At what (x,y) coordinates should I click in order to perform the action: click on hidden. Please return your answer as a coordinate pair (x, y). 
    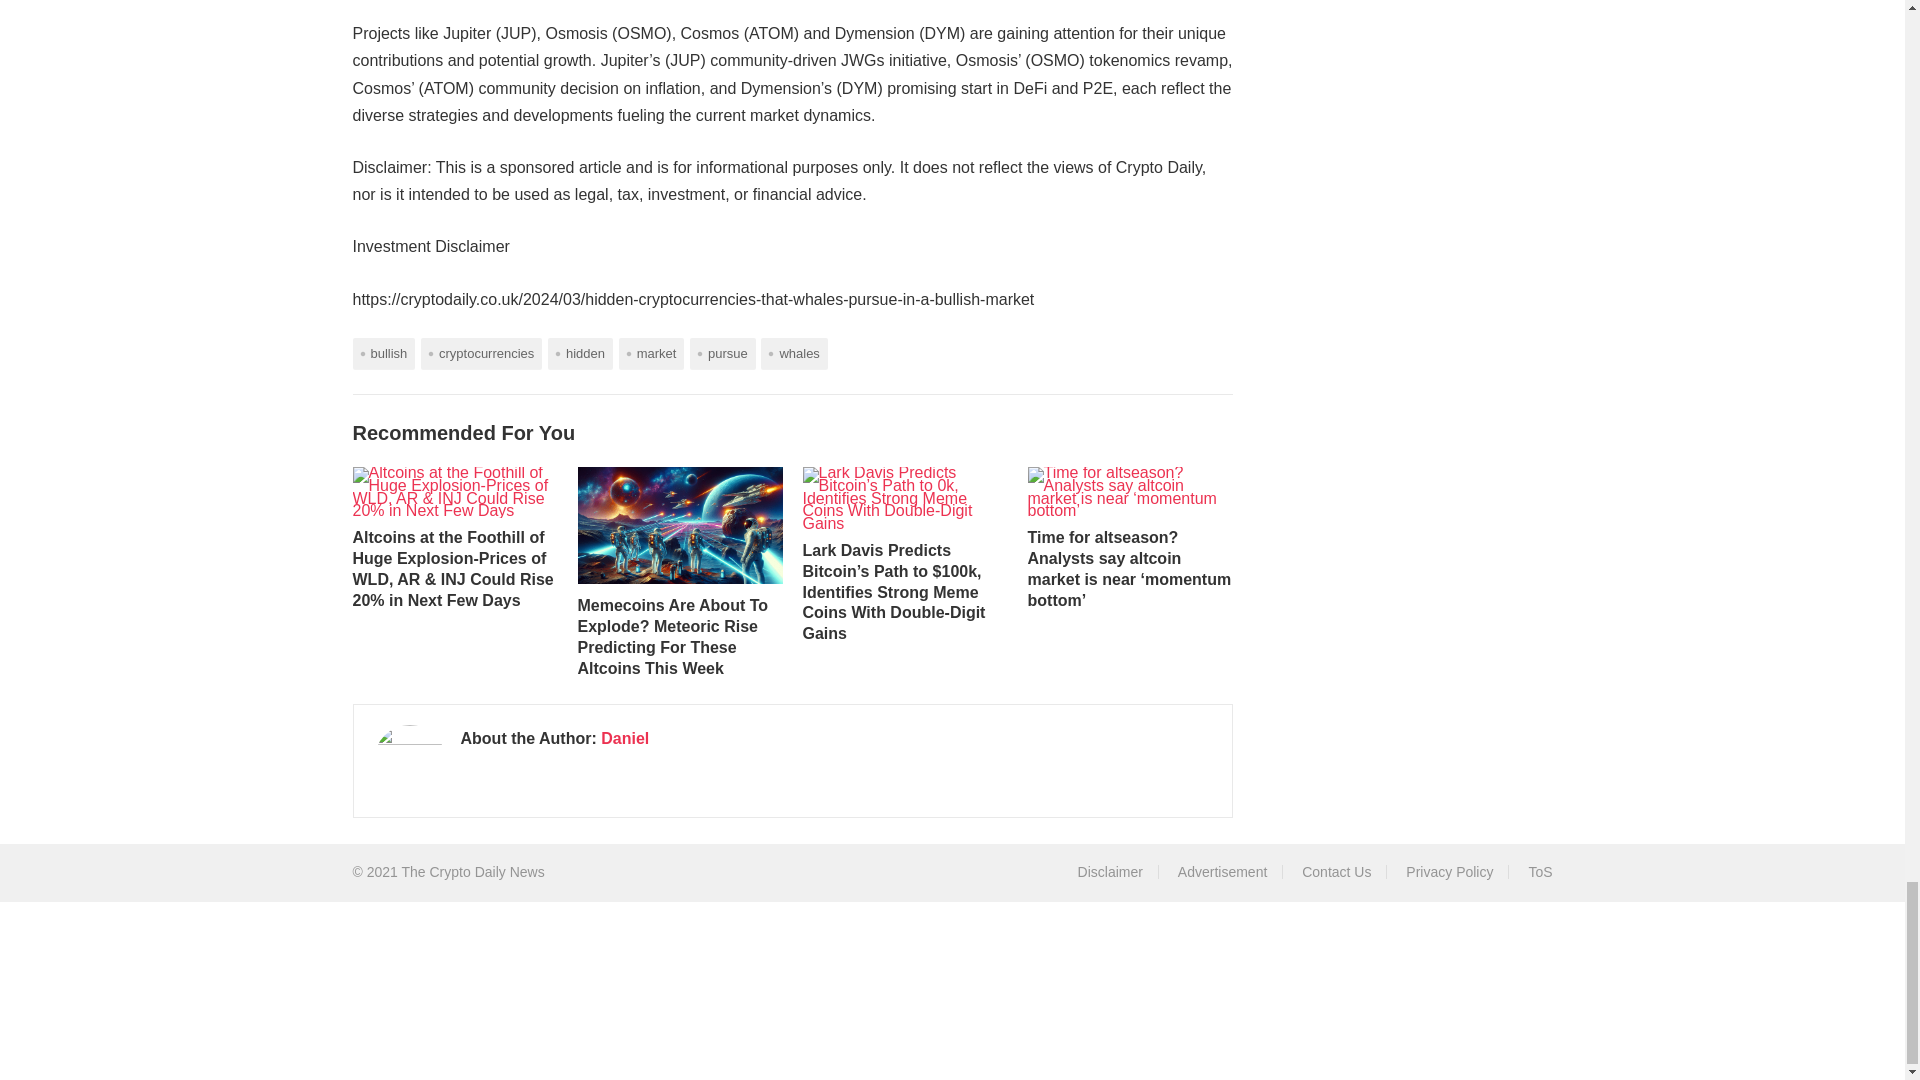
    Looking at the image, I should click on (580, 354).